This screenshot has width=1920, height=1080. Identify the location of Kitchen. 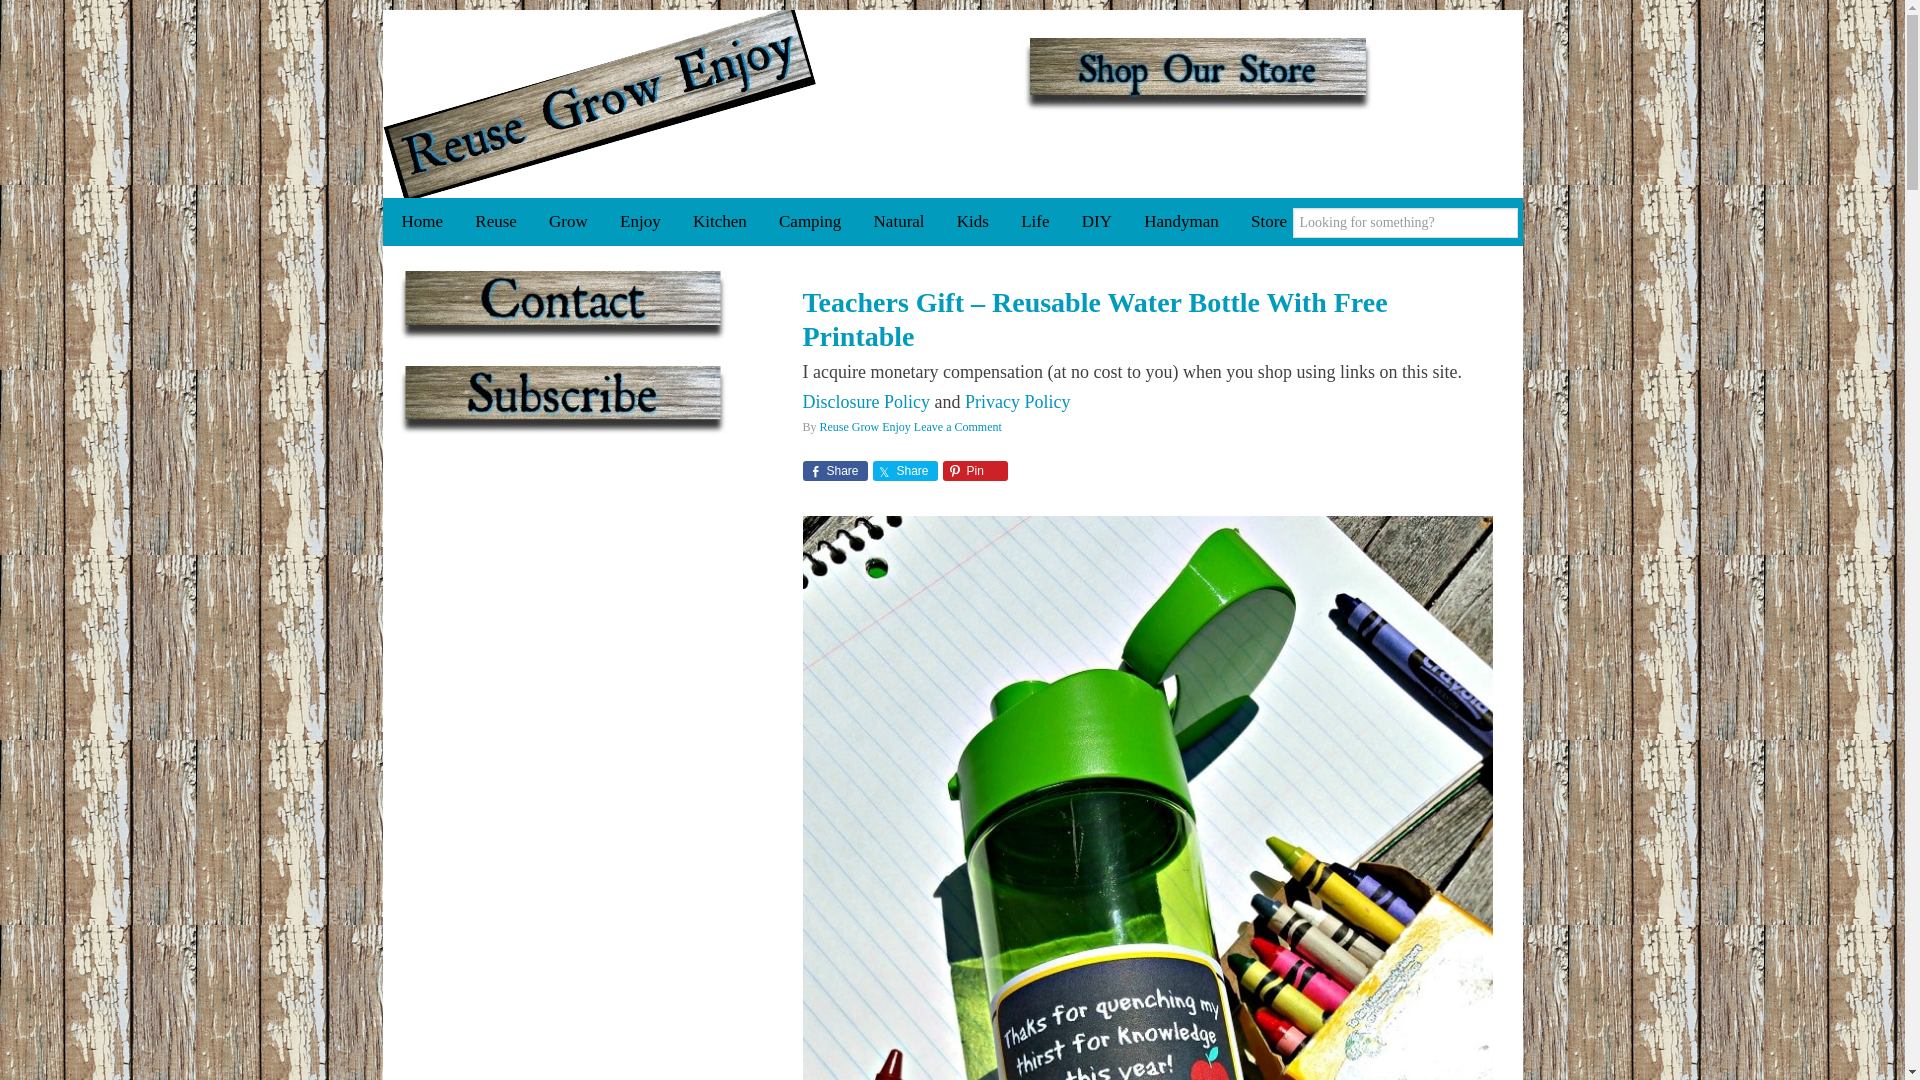
(720, 222).